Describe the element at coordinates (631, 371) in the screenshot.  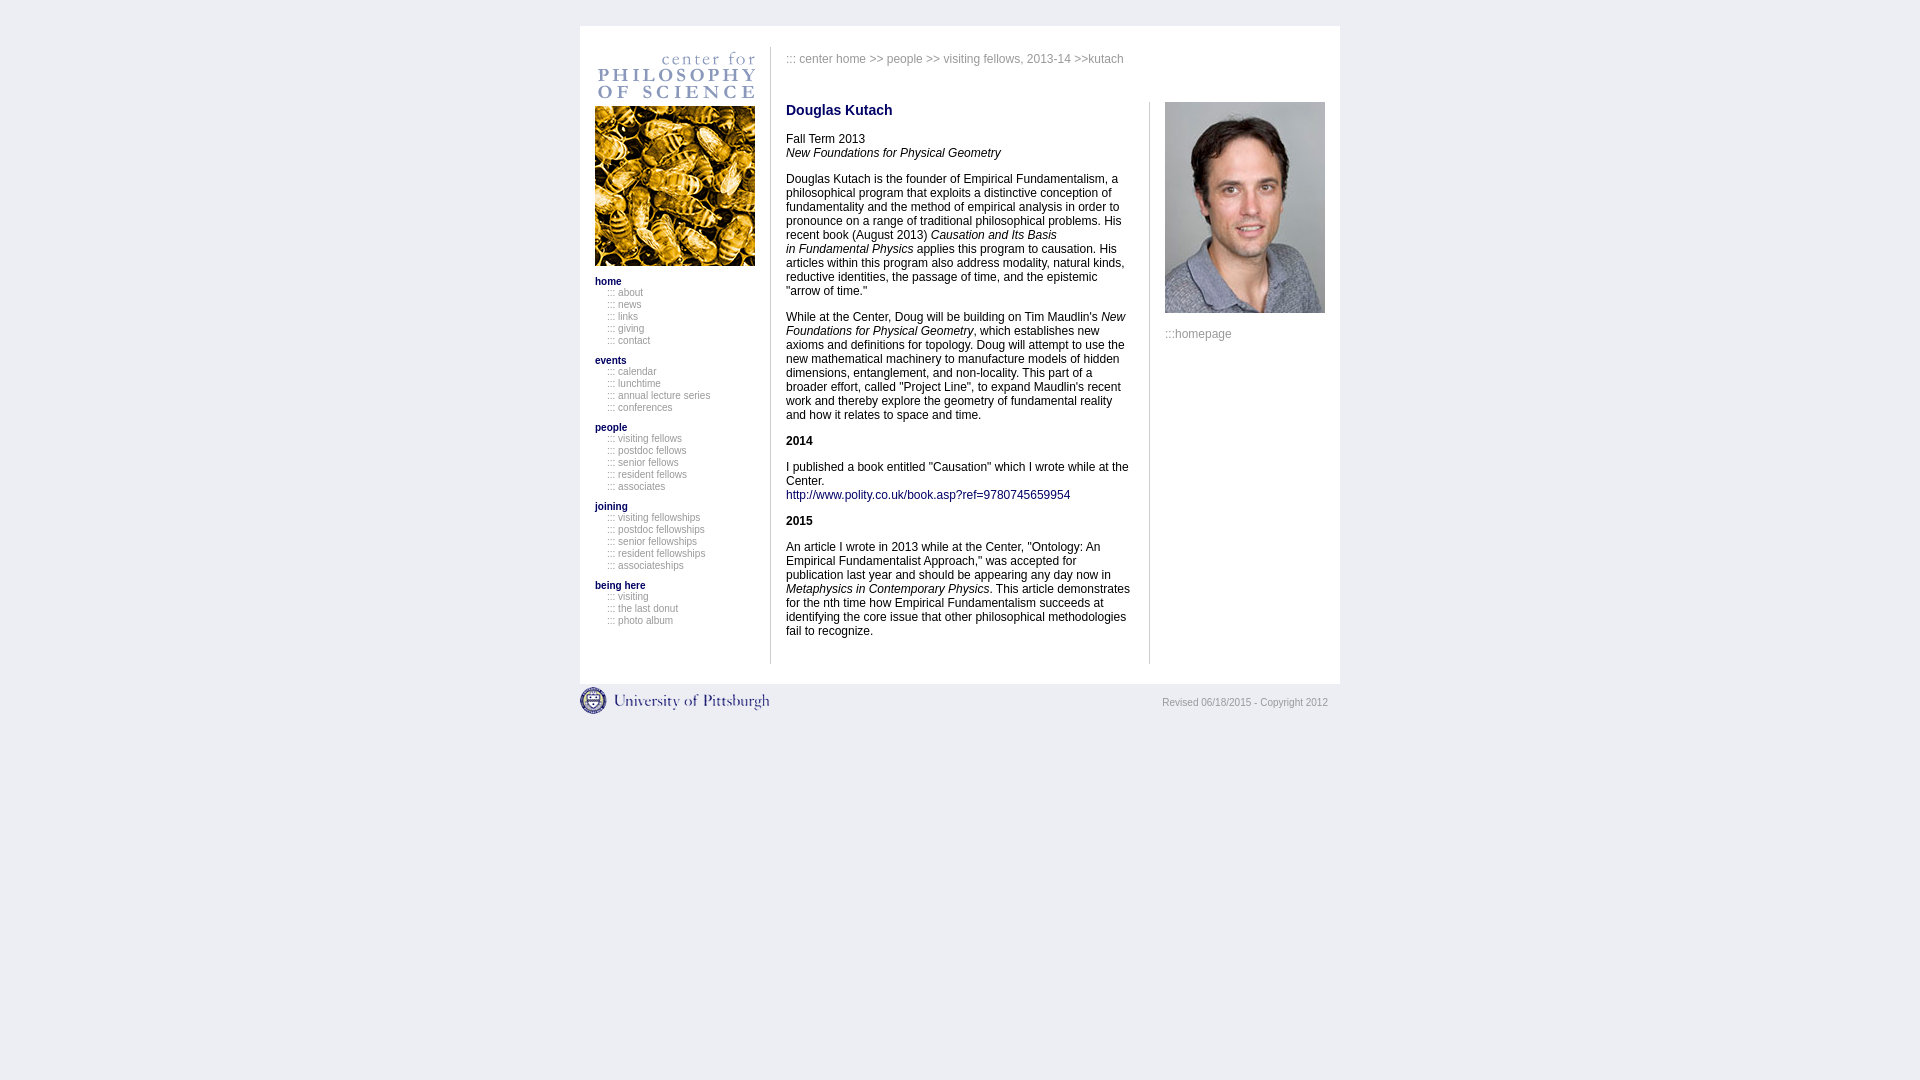
I see `::: calendar` at that location.